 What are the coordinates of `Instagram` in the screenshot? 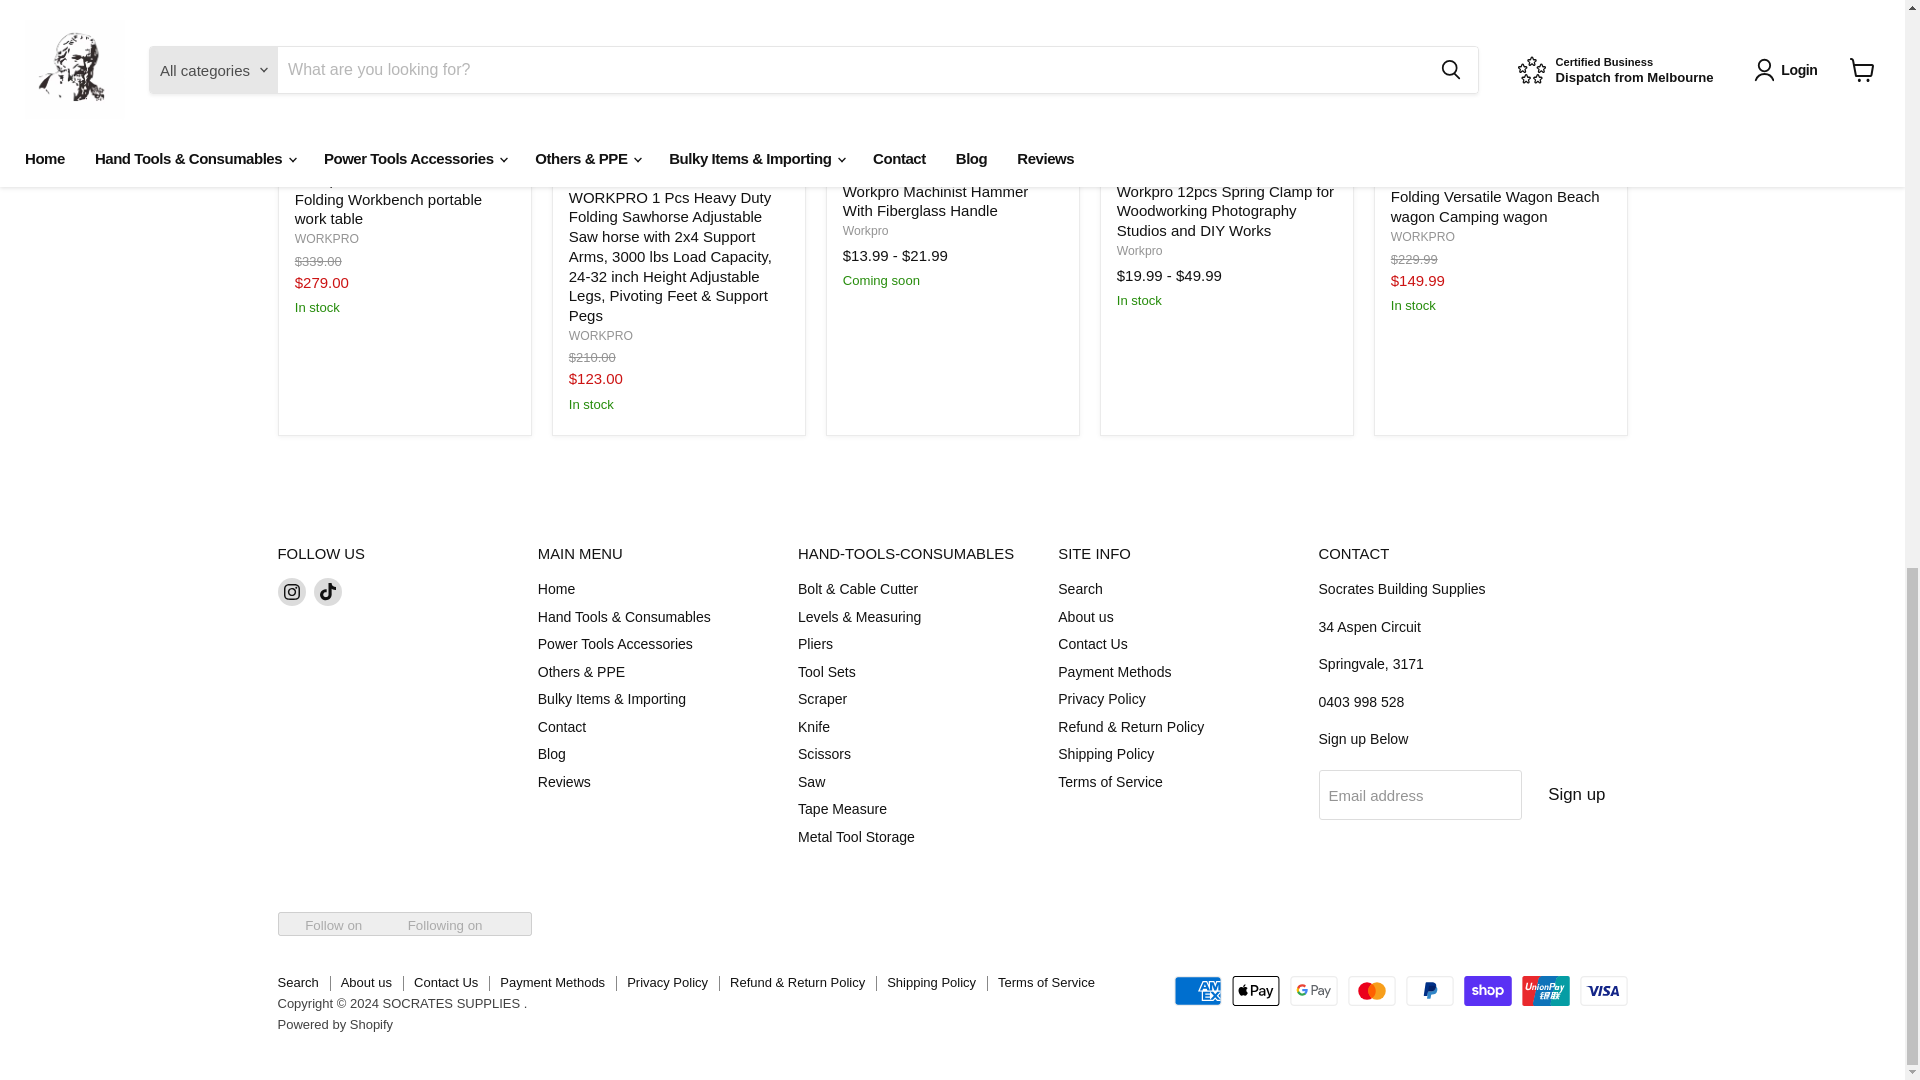 It's located at (292, 591).